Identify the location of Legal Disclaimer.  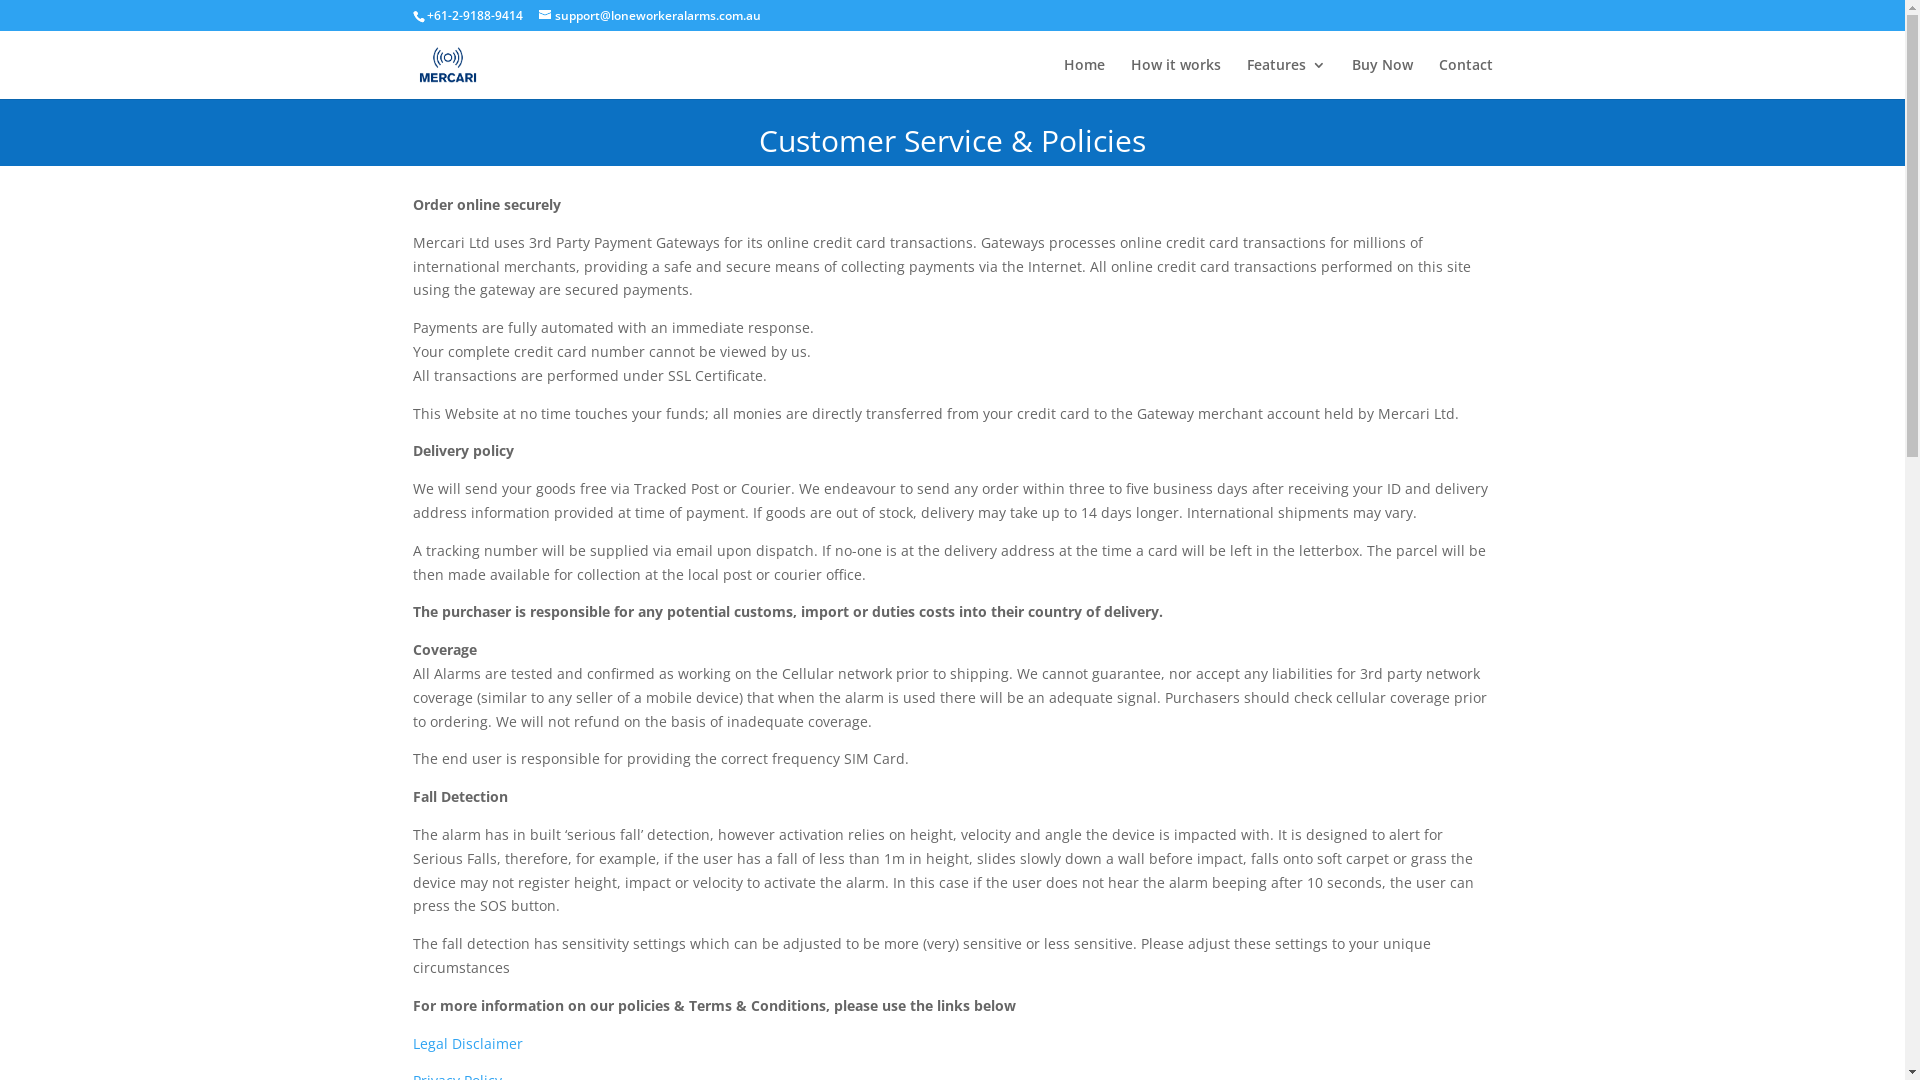
(467, 1044).